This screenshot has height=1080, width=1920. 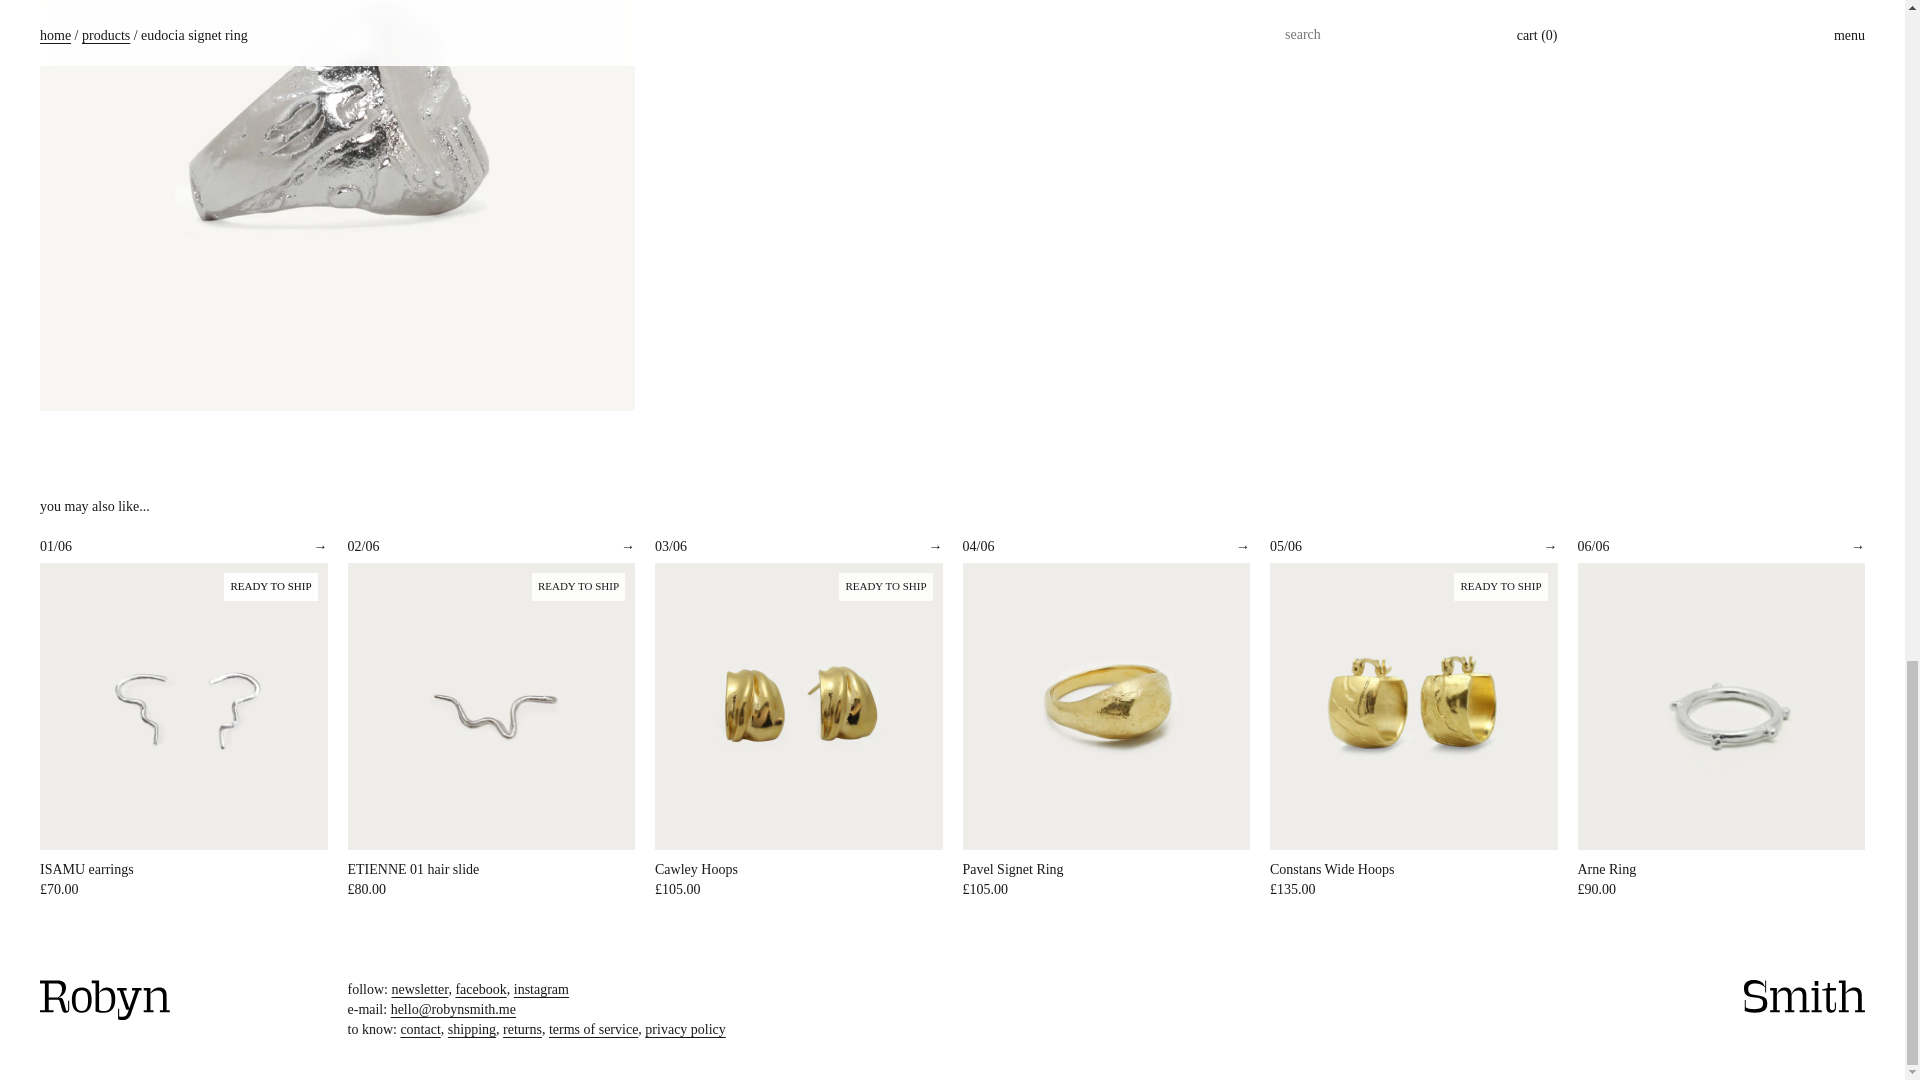 I want to click on contact, so click(x=419, y=1028).